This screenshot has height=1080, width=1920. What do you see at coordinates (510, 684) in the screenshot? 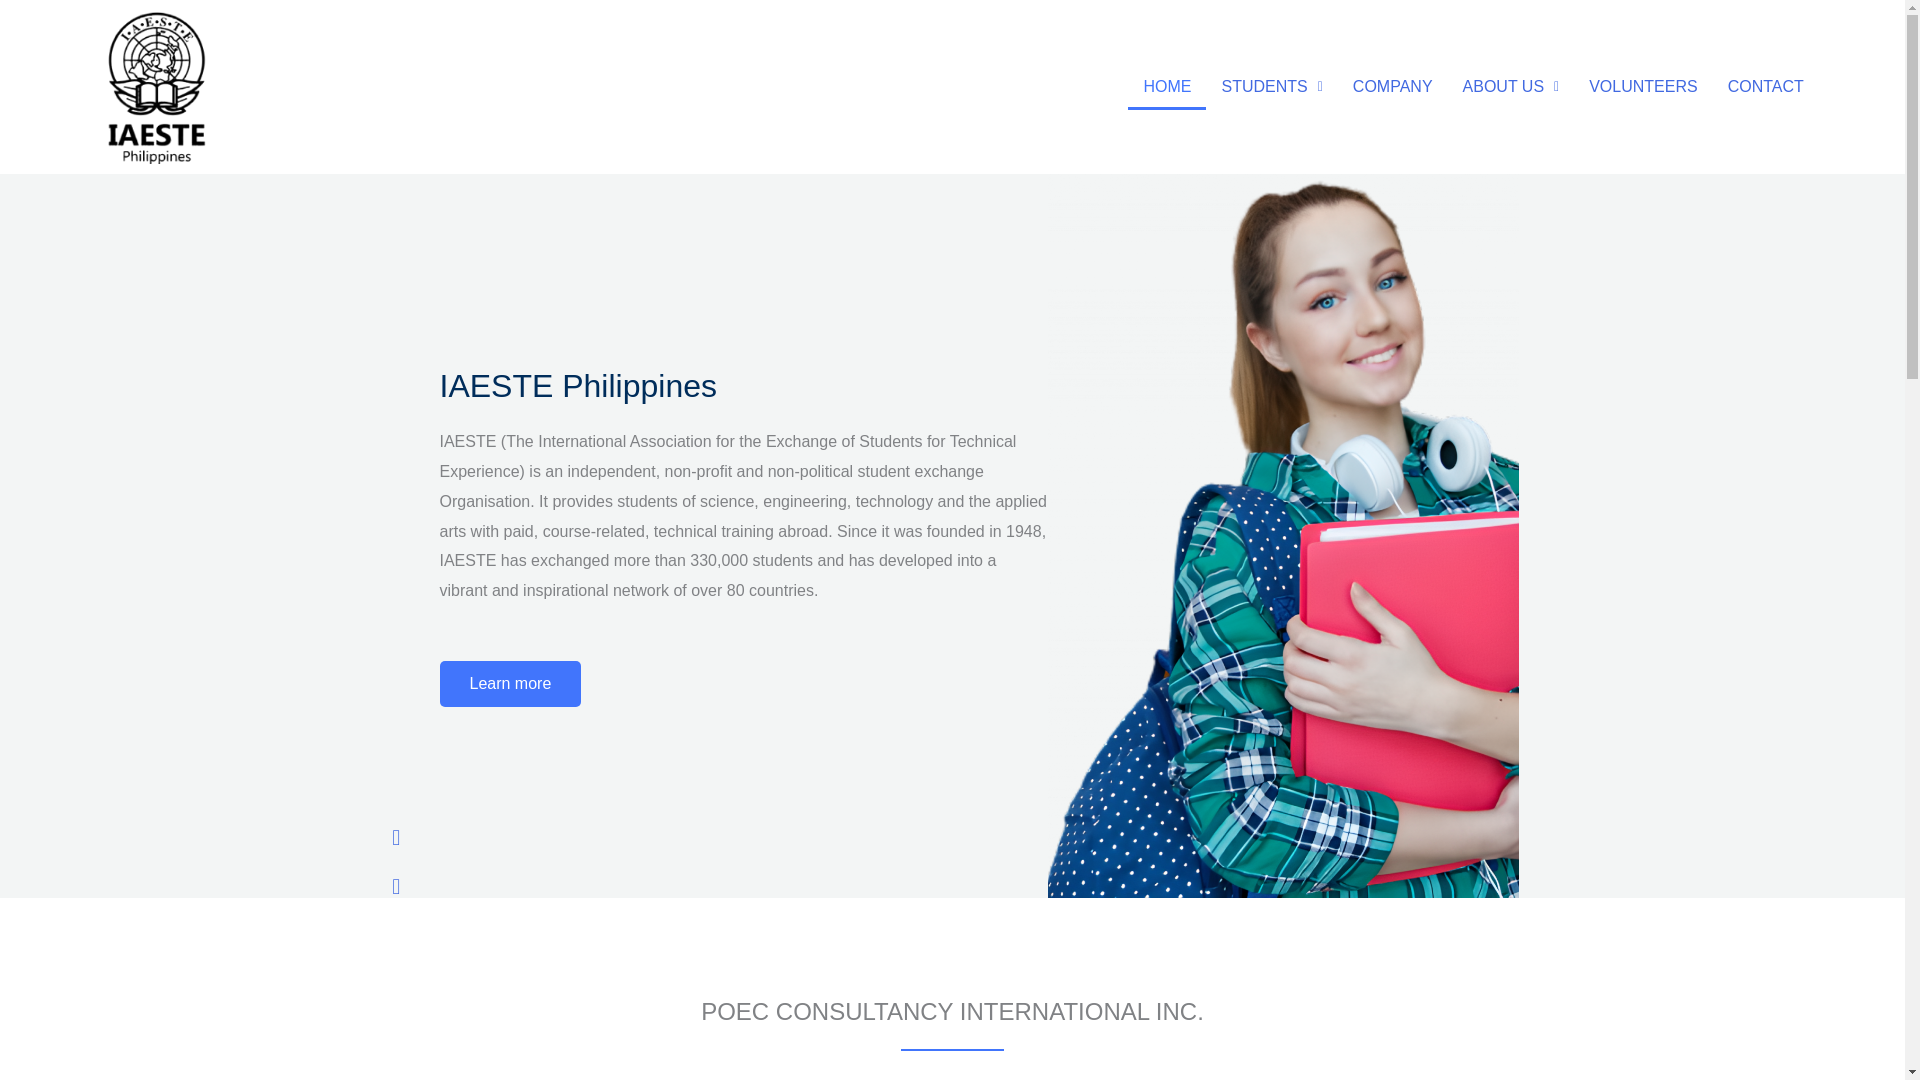
I see `Learn more` at bounding box center [510, 684].